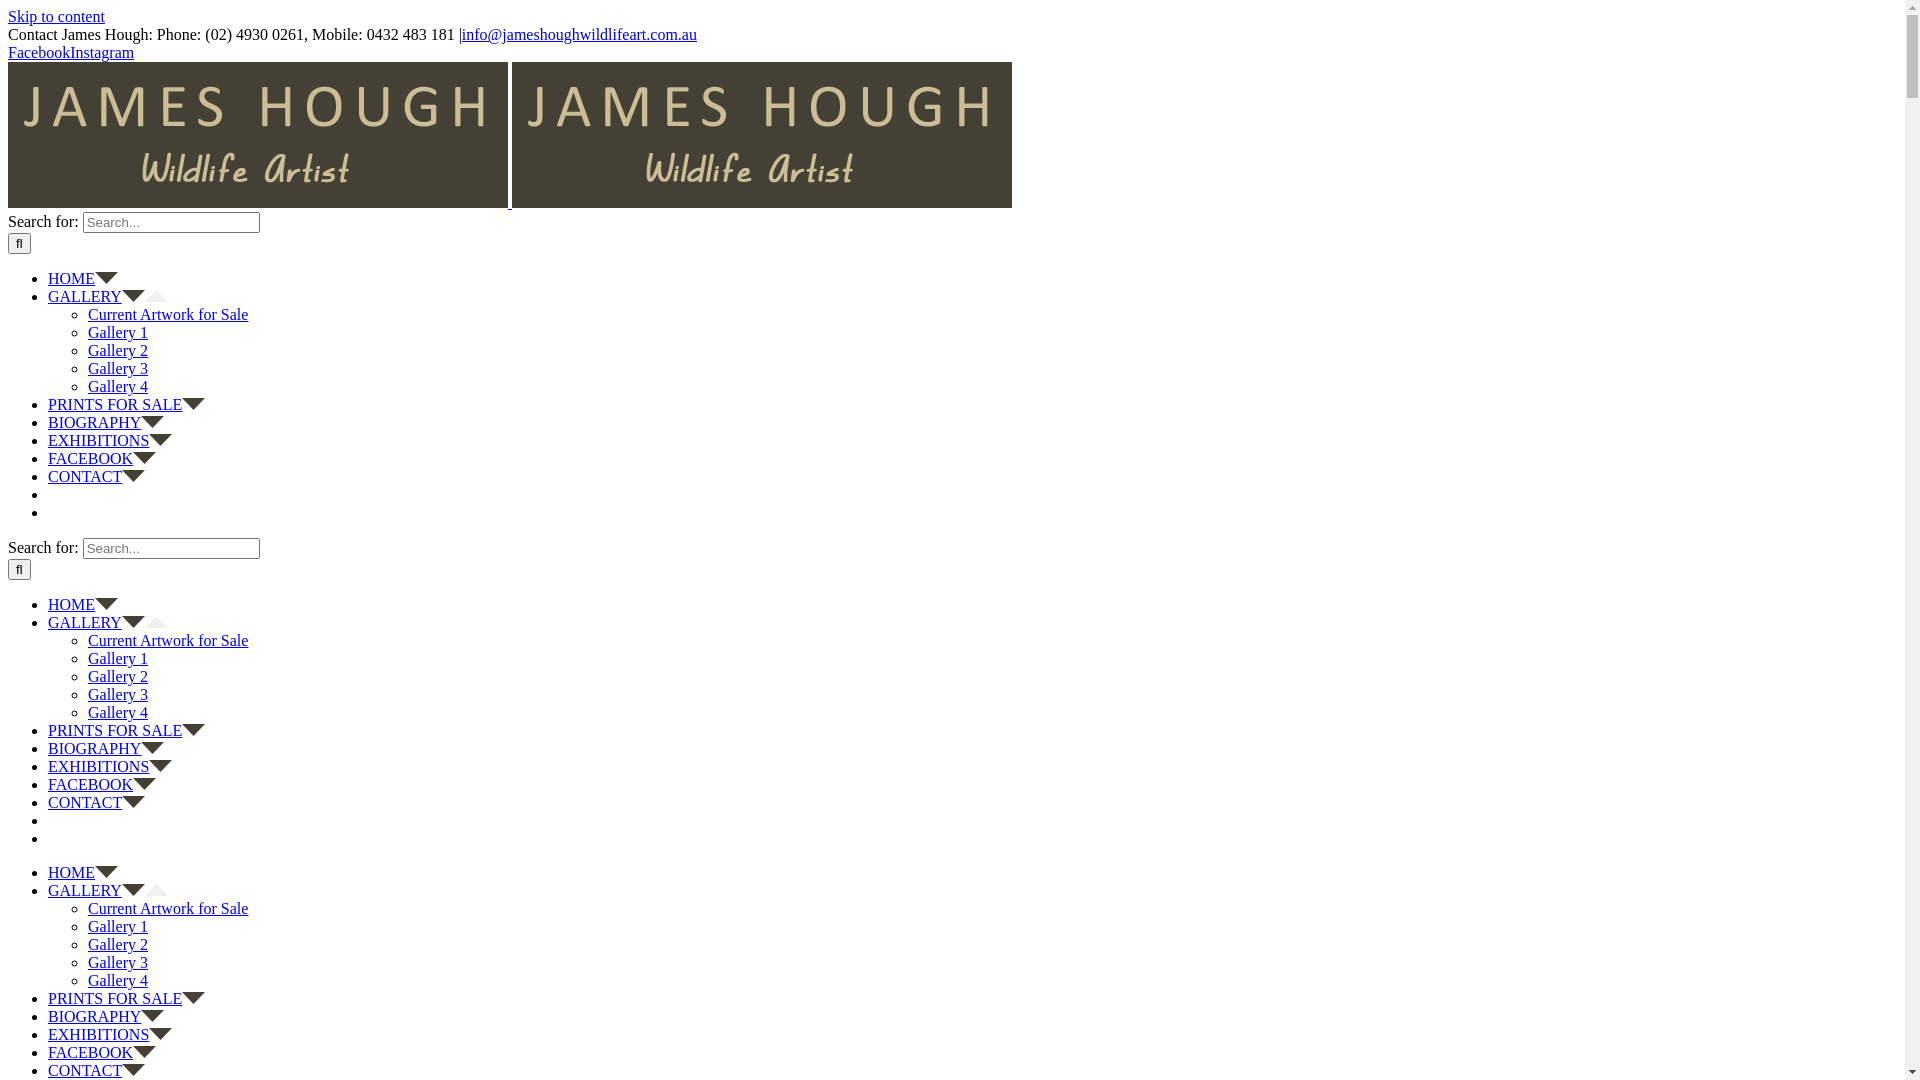  What do you see at coordinates (580, 34) in the screenshot?
I see `info@jameshoughwildlifeart.com.au` at bounding box center [580, 34].